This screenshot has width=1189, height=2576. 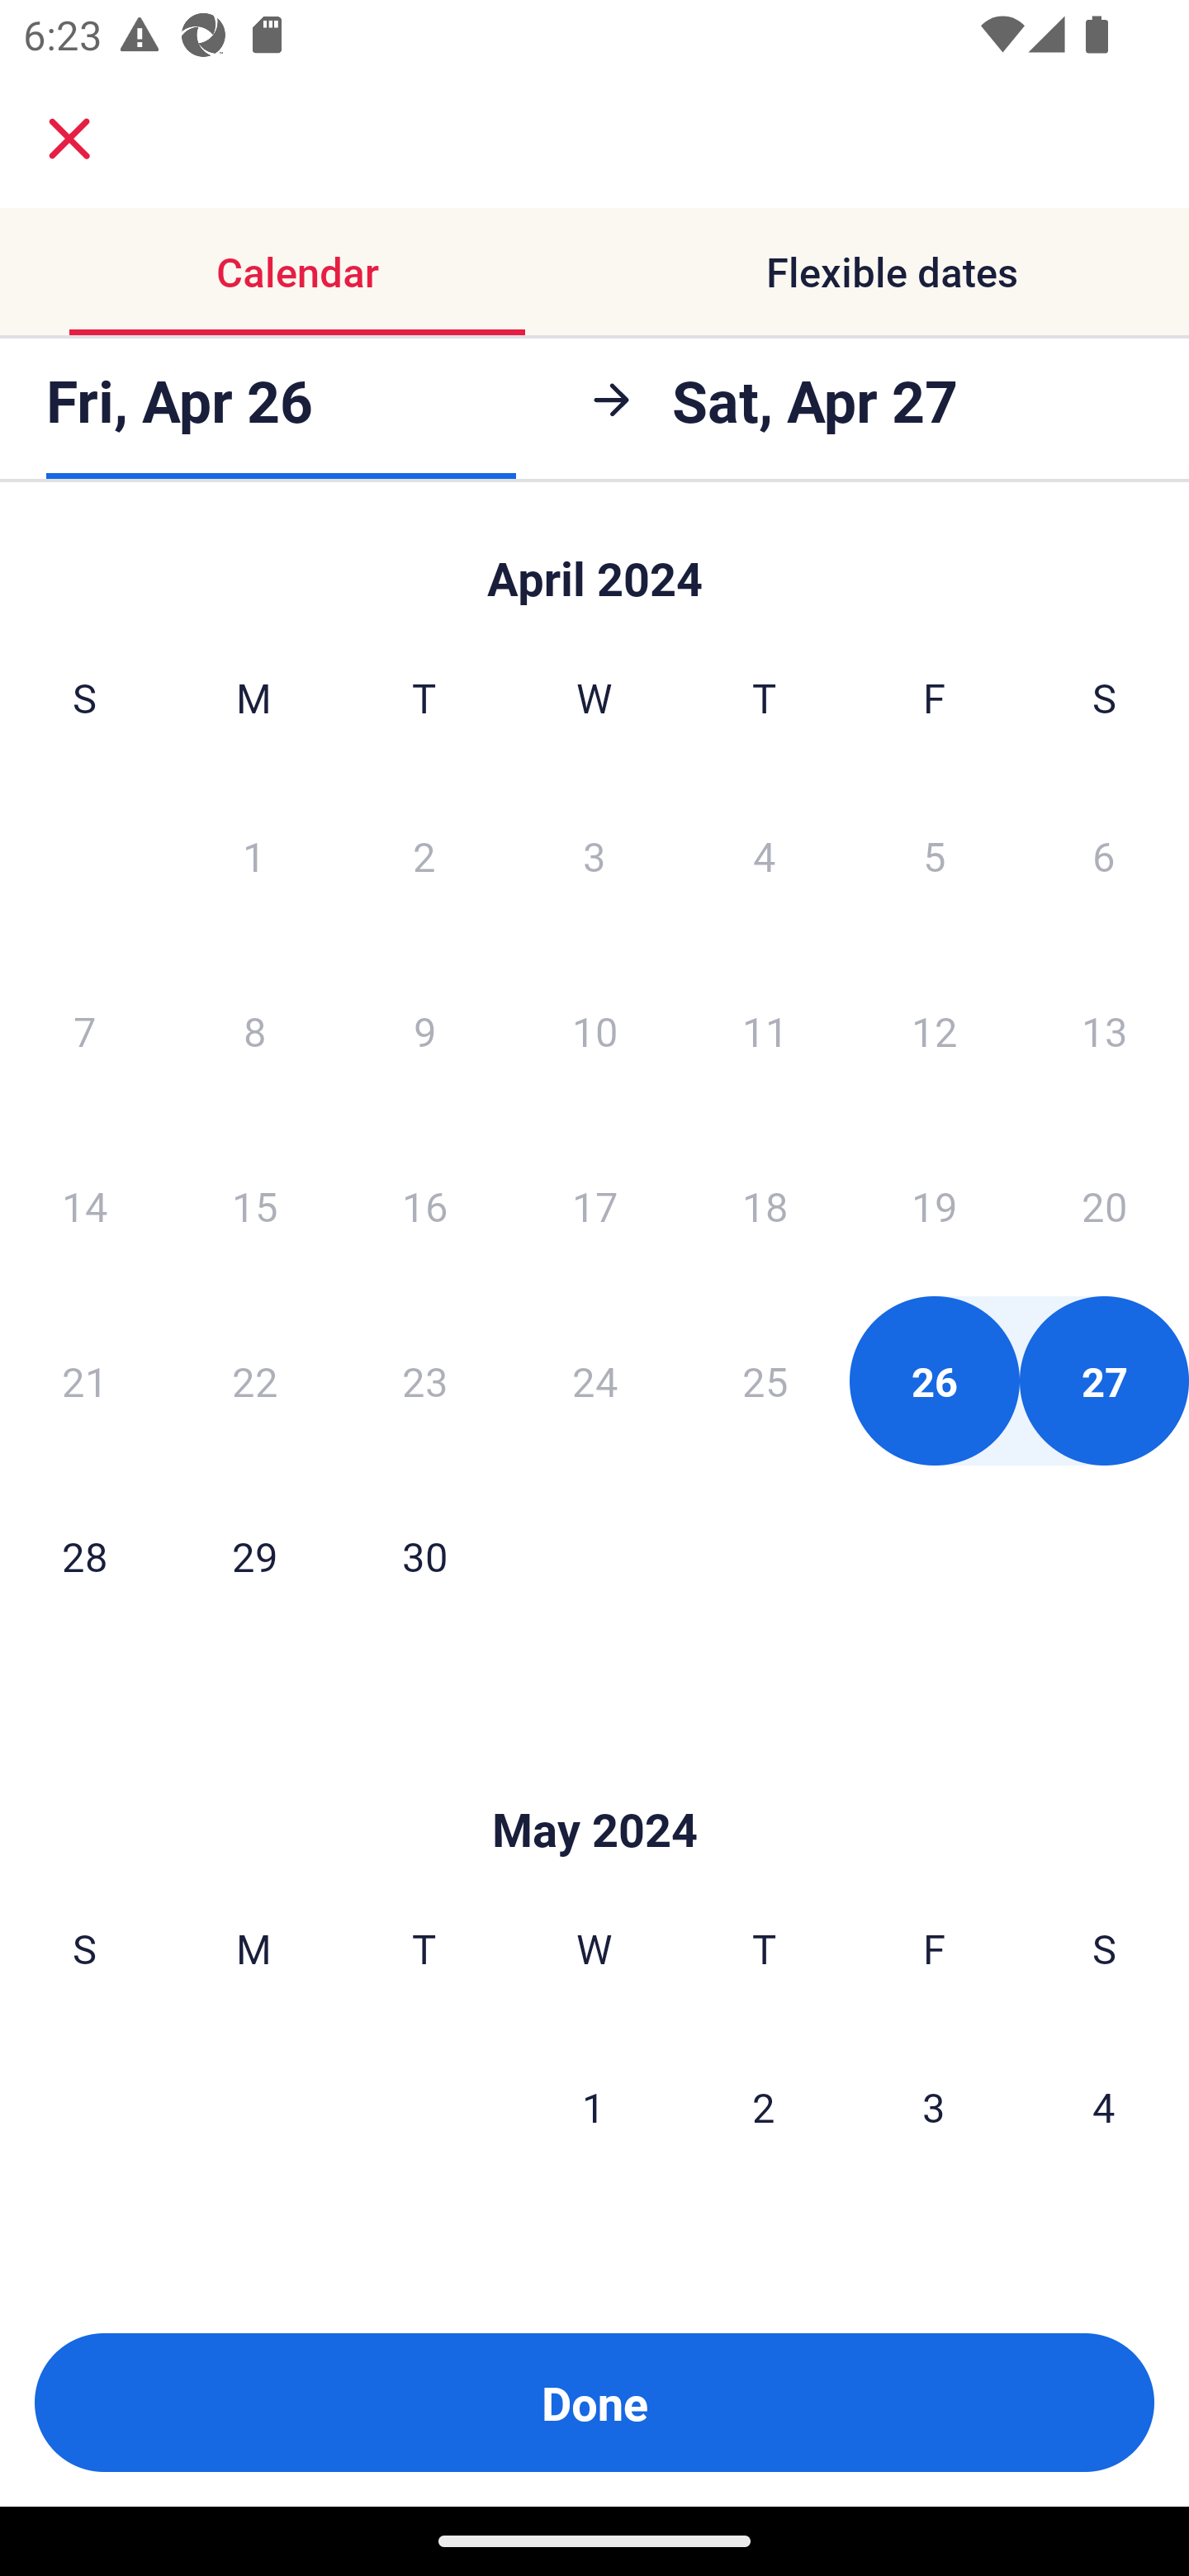 I want to click on 15 Monday, April 15, 2024, so click(x=254, y=1205).